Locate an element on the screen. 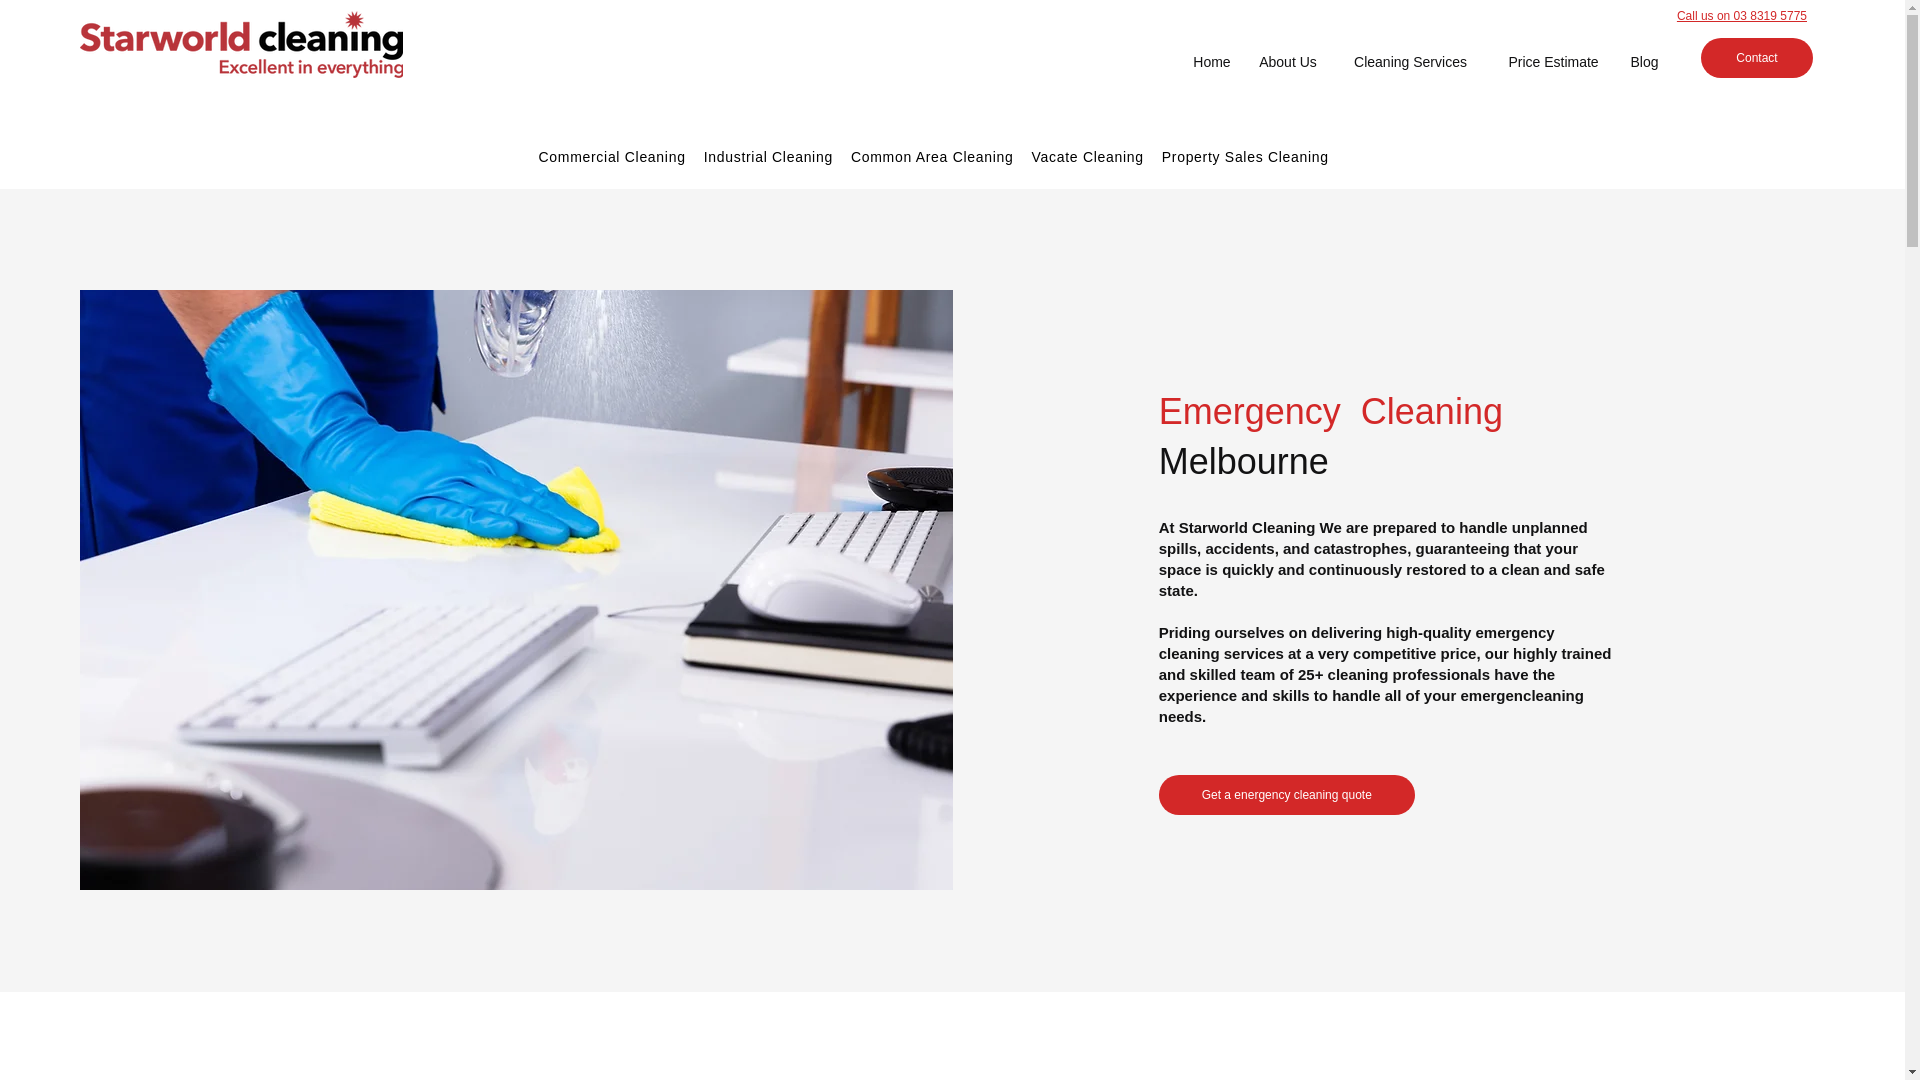  Industrial Cleaning is located at coordinates (768, 157).